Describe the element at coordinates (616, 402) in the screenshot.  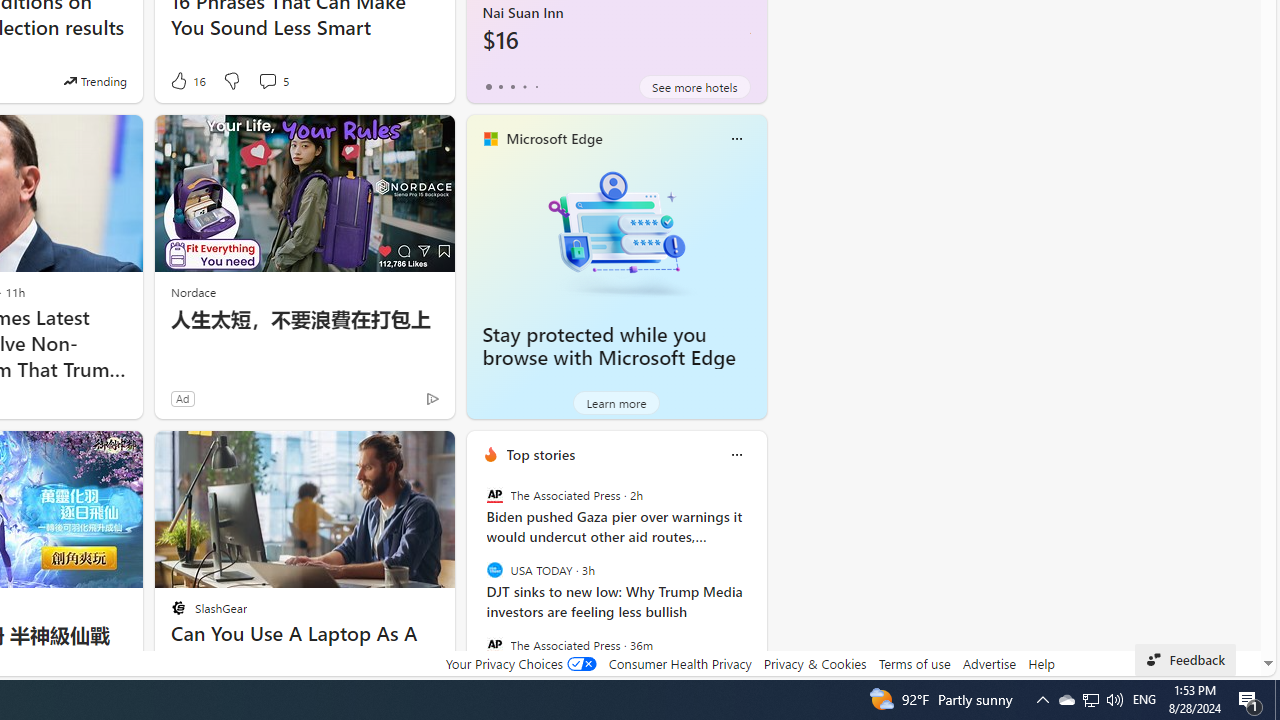
I see `Learn more` at that location.